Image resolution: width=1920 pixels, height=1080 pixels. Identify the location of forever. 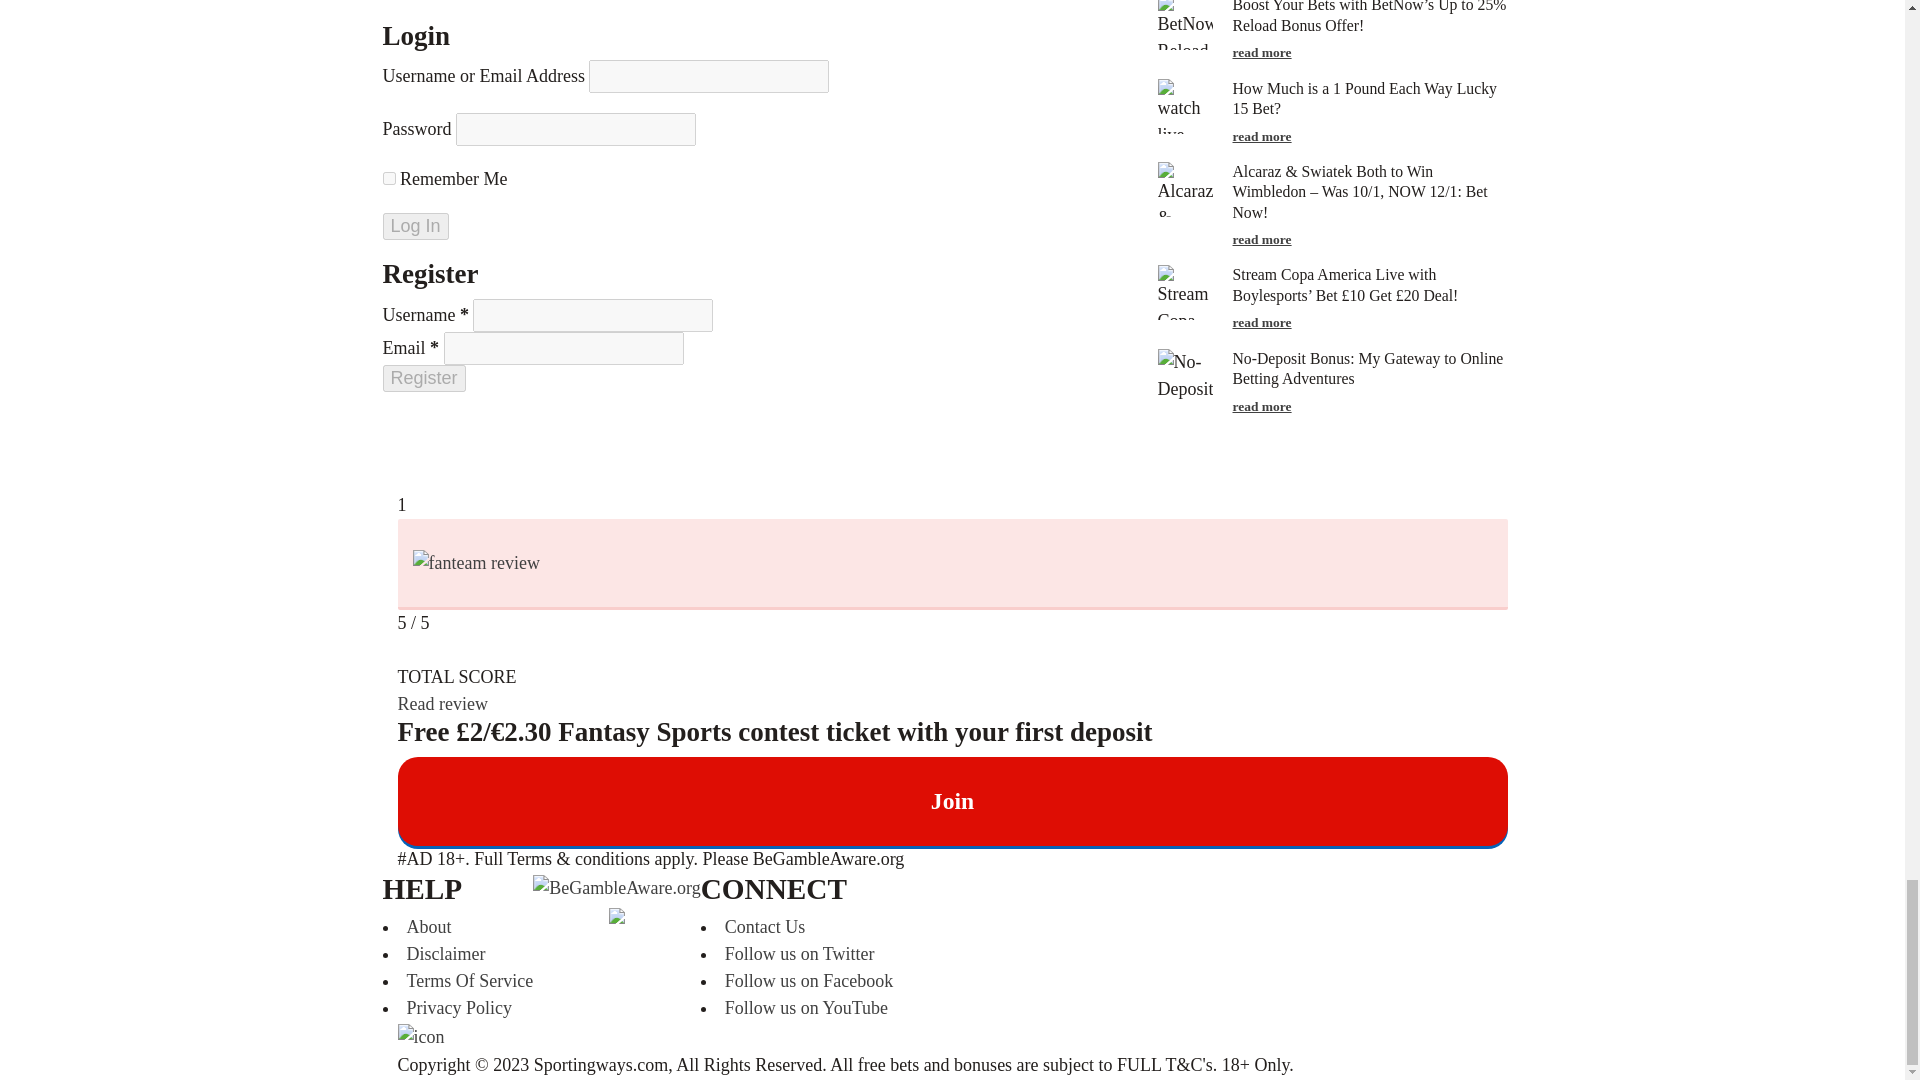
(388, 178).